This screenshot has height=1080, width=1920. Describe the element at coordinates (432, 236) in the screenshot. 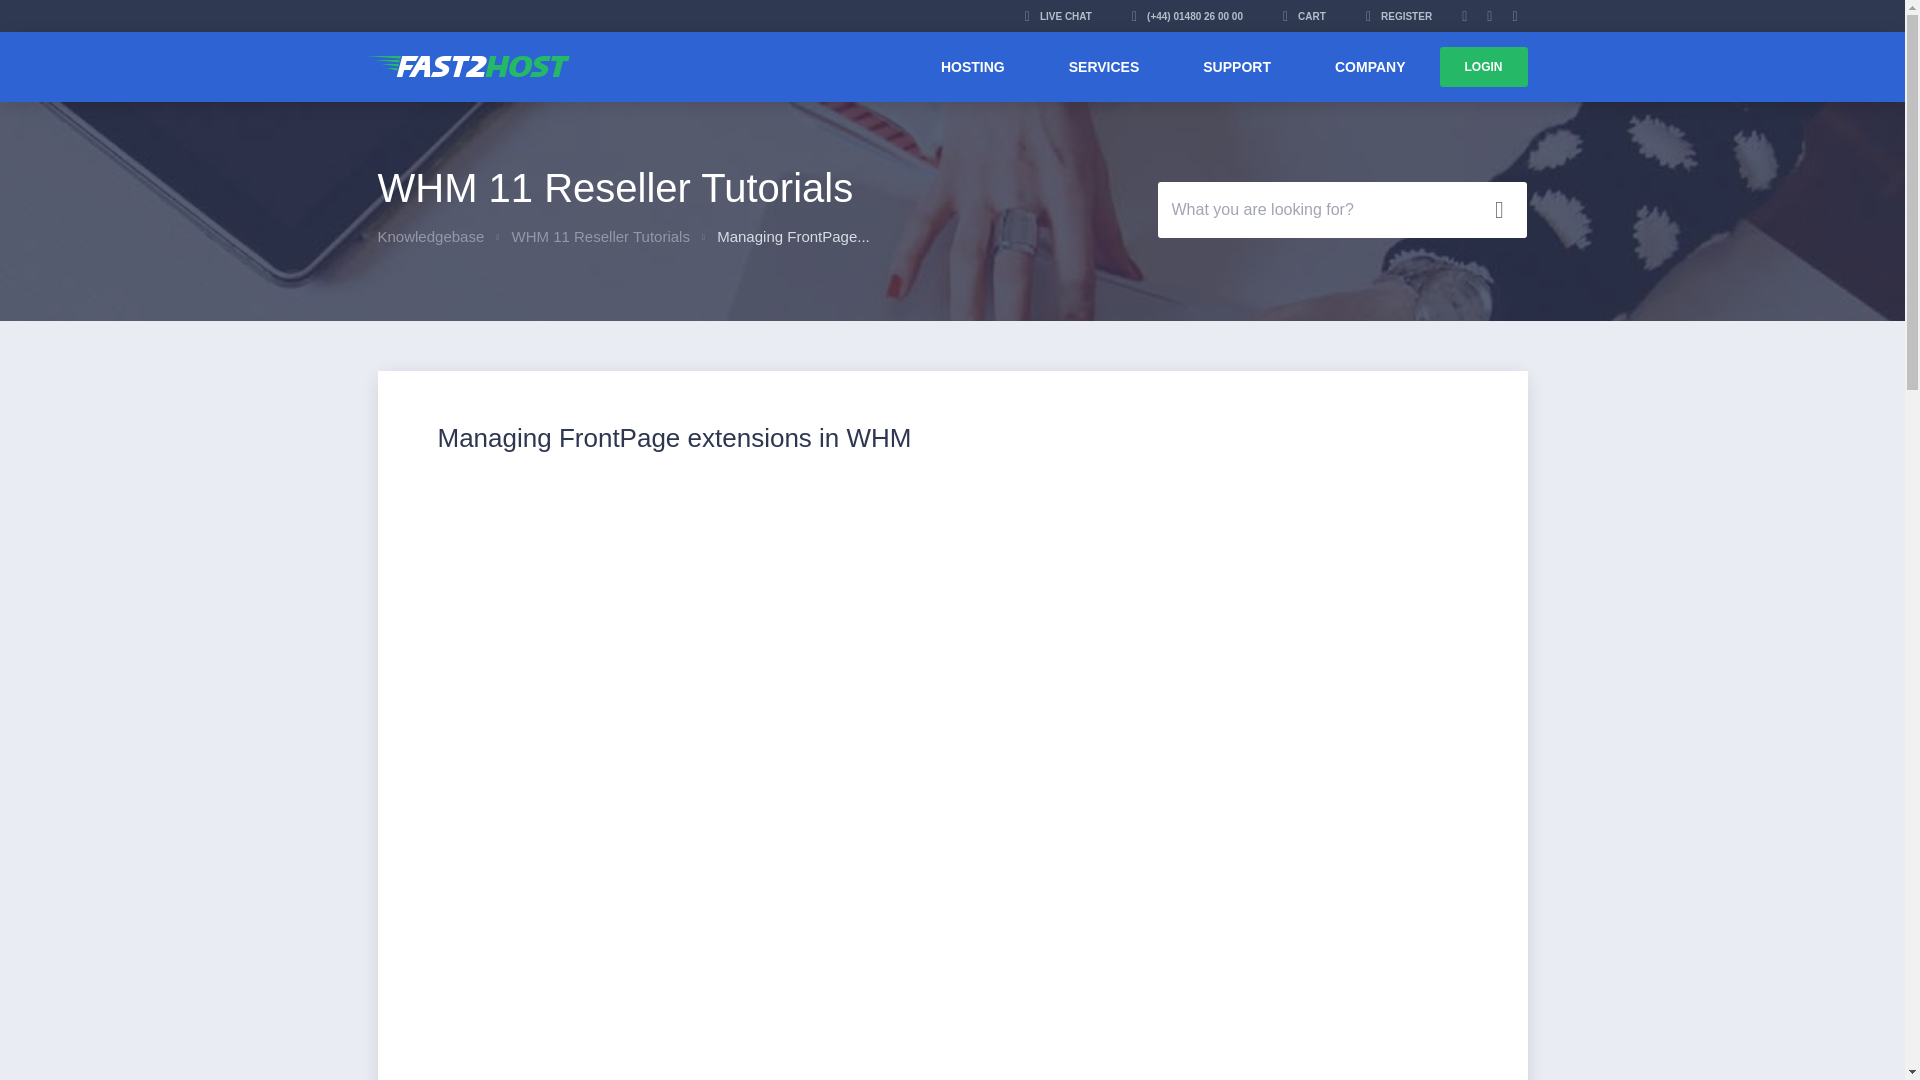

I see `Knowledgebase` at that location.